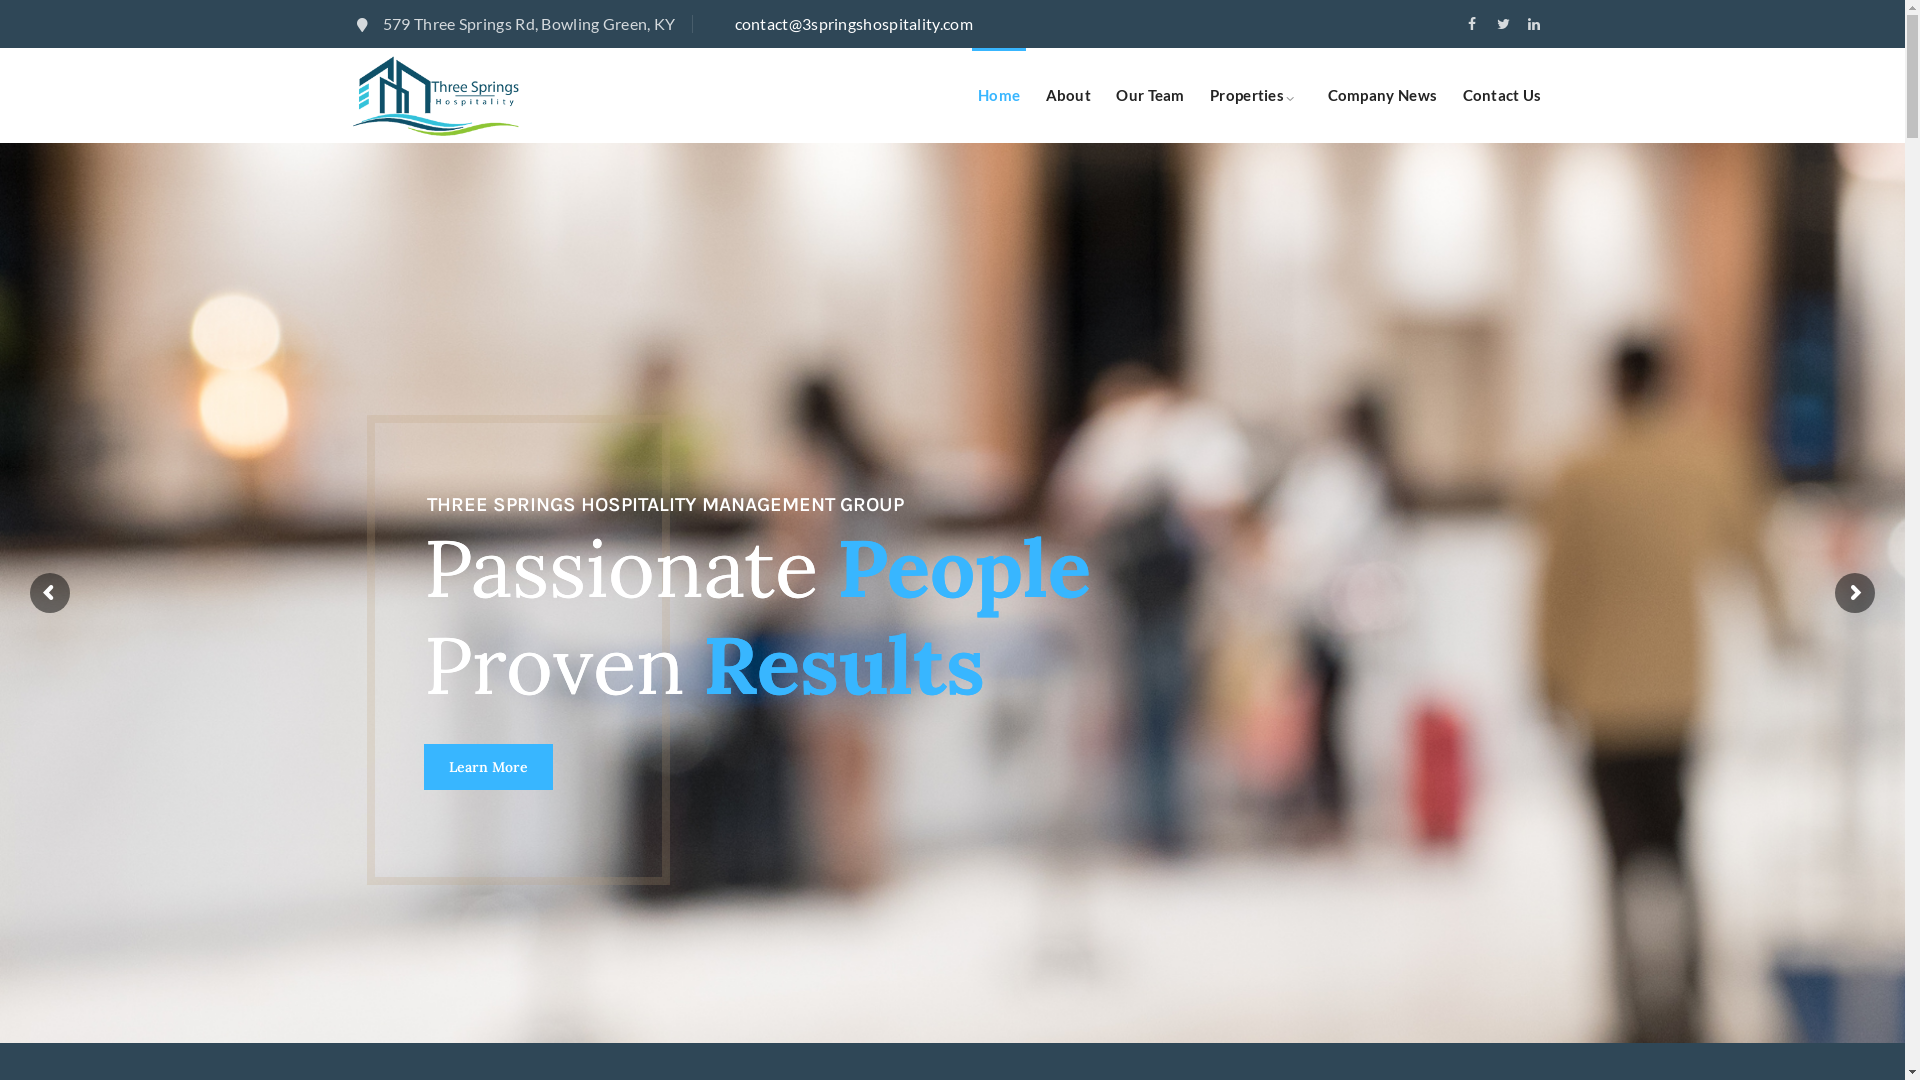  What do you see at coordinates (1150, 96) in the screenshot?
I see `Our Team` at bounding box center [1150, 96].